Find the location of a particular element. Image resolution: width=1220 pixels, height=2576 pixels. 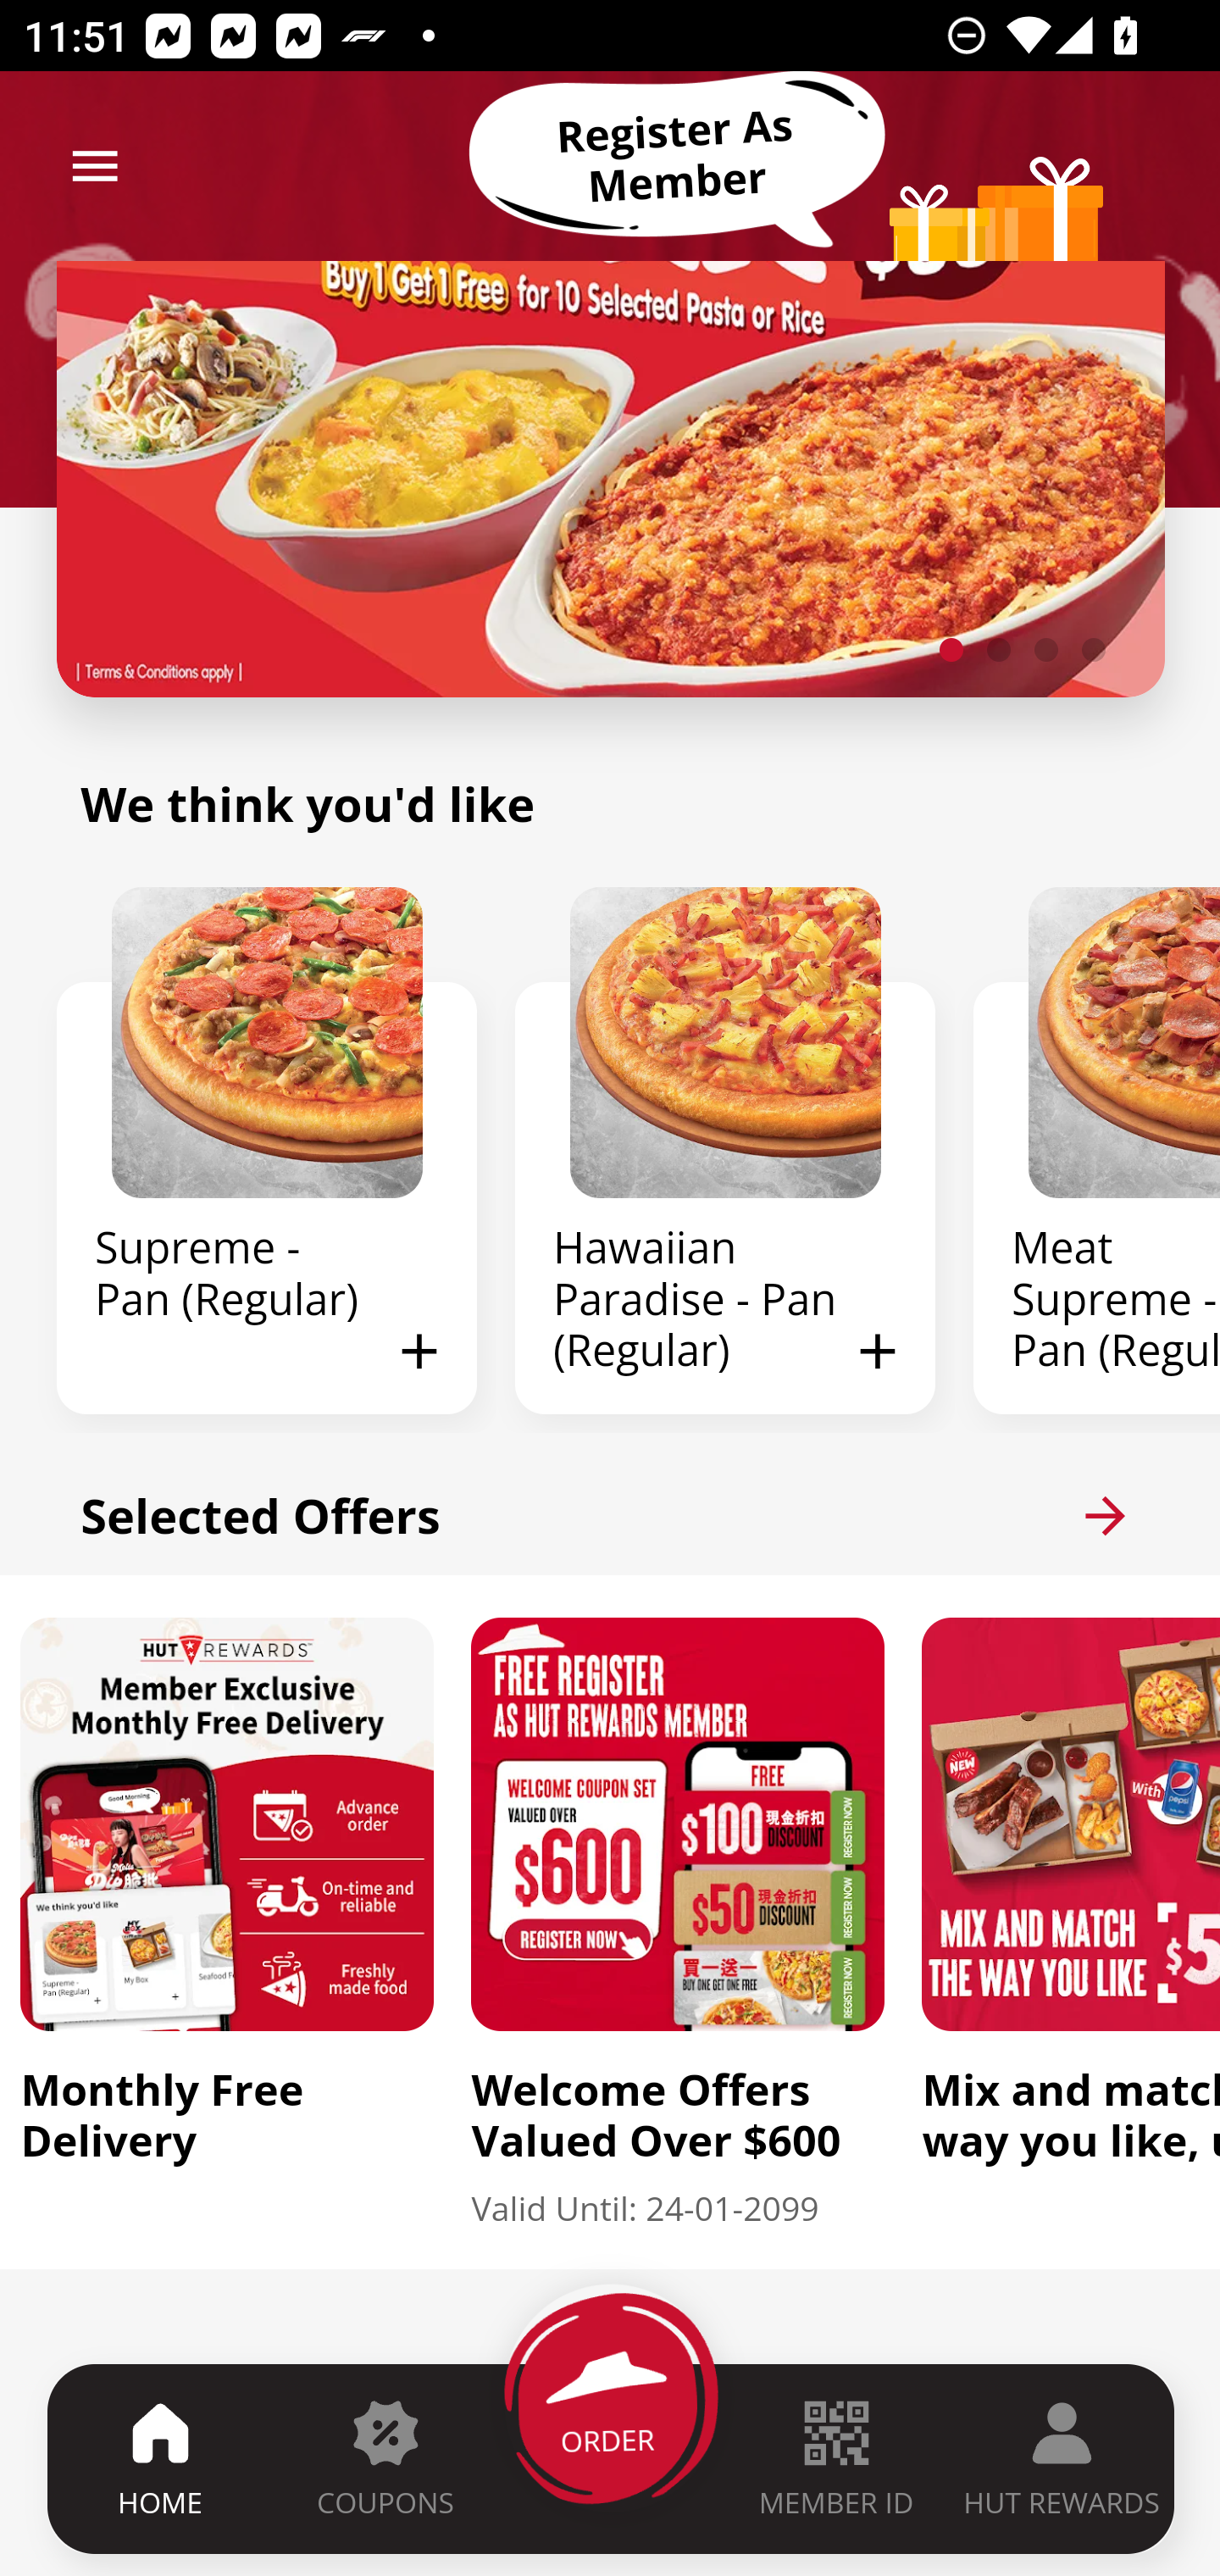

MEMBER ID is located at coordinates (835, 2458).